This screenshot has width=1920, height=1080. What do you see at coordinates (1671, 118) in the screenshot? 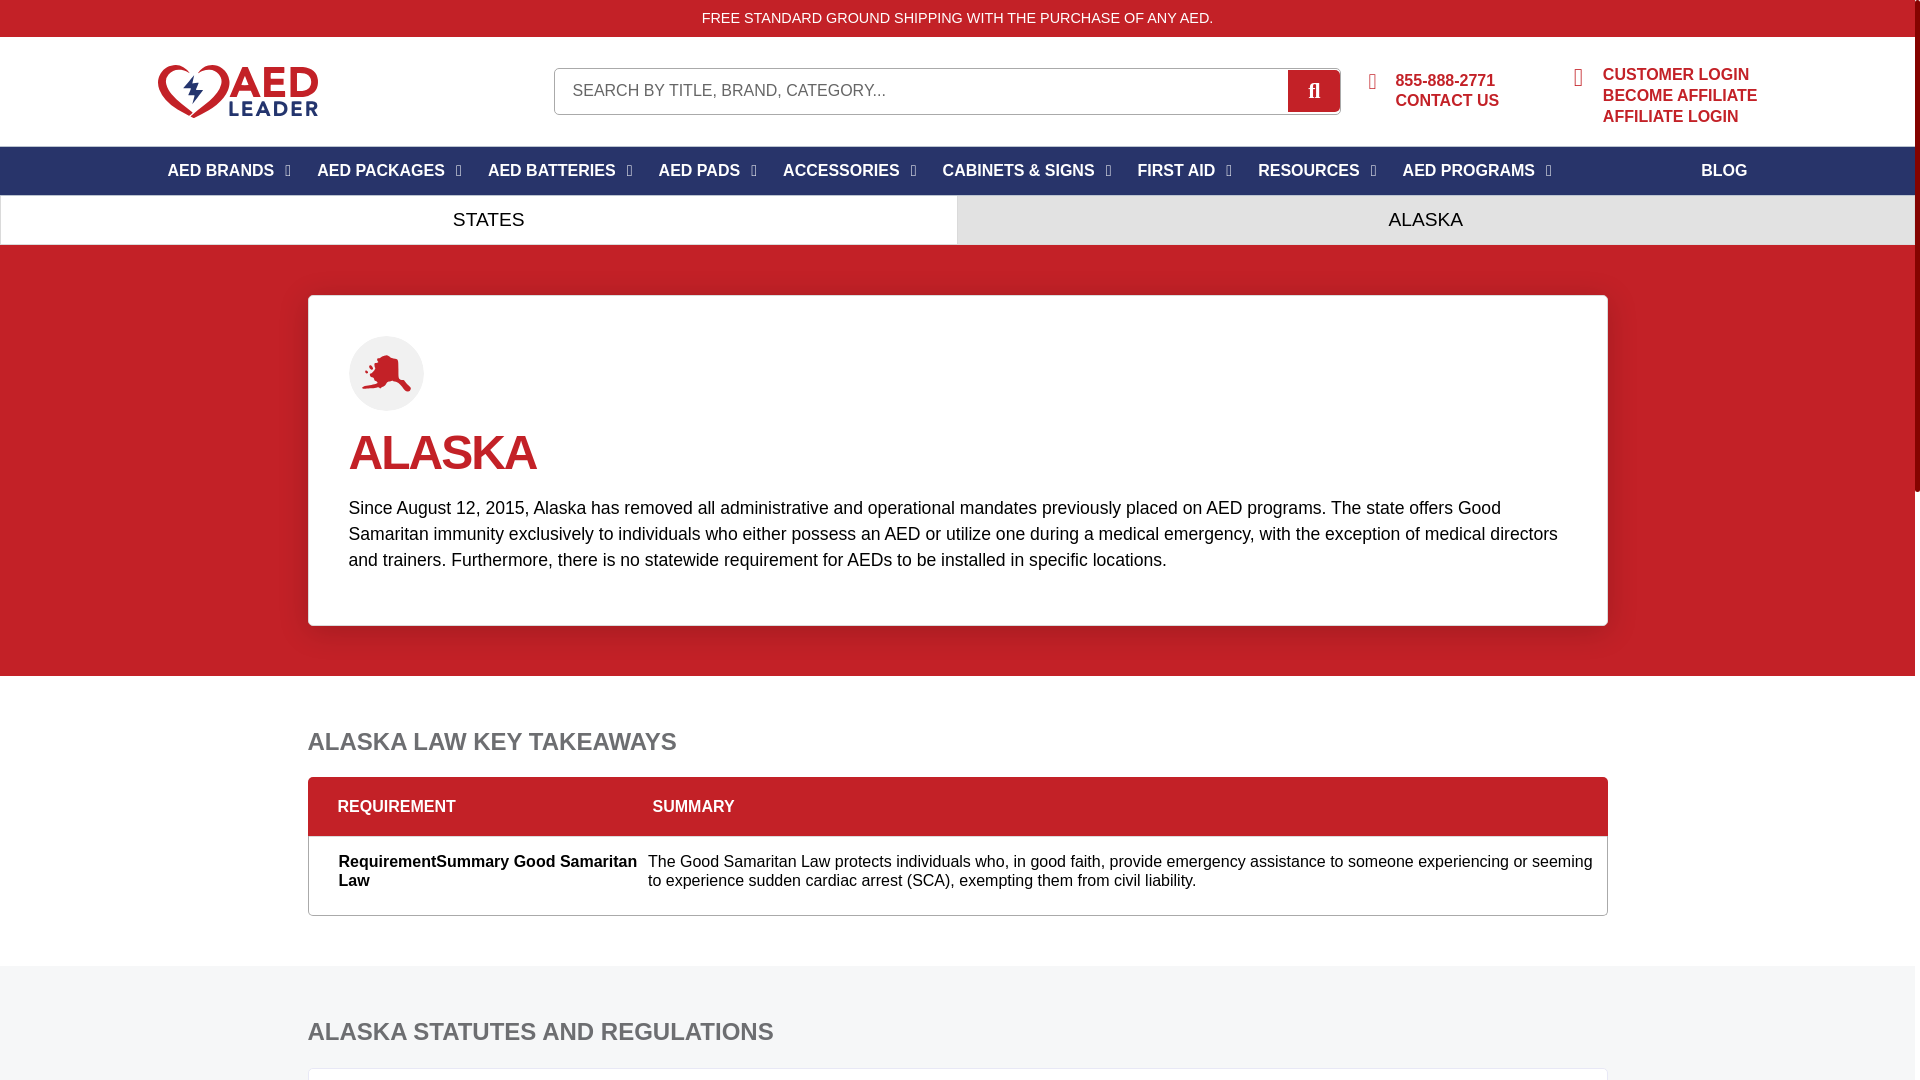
I see `AFFILIATE LOGIN` at bounding box center [1671, 118].